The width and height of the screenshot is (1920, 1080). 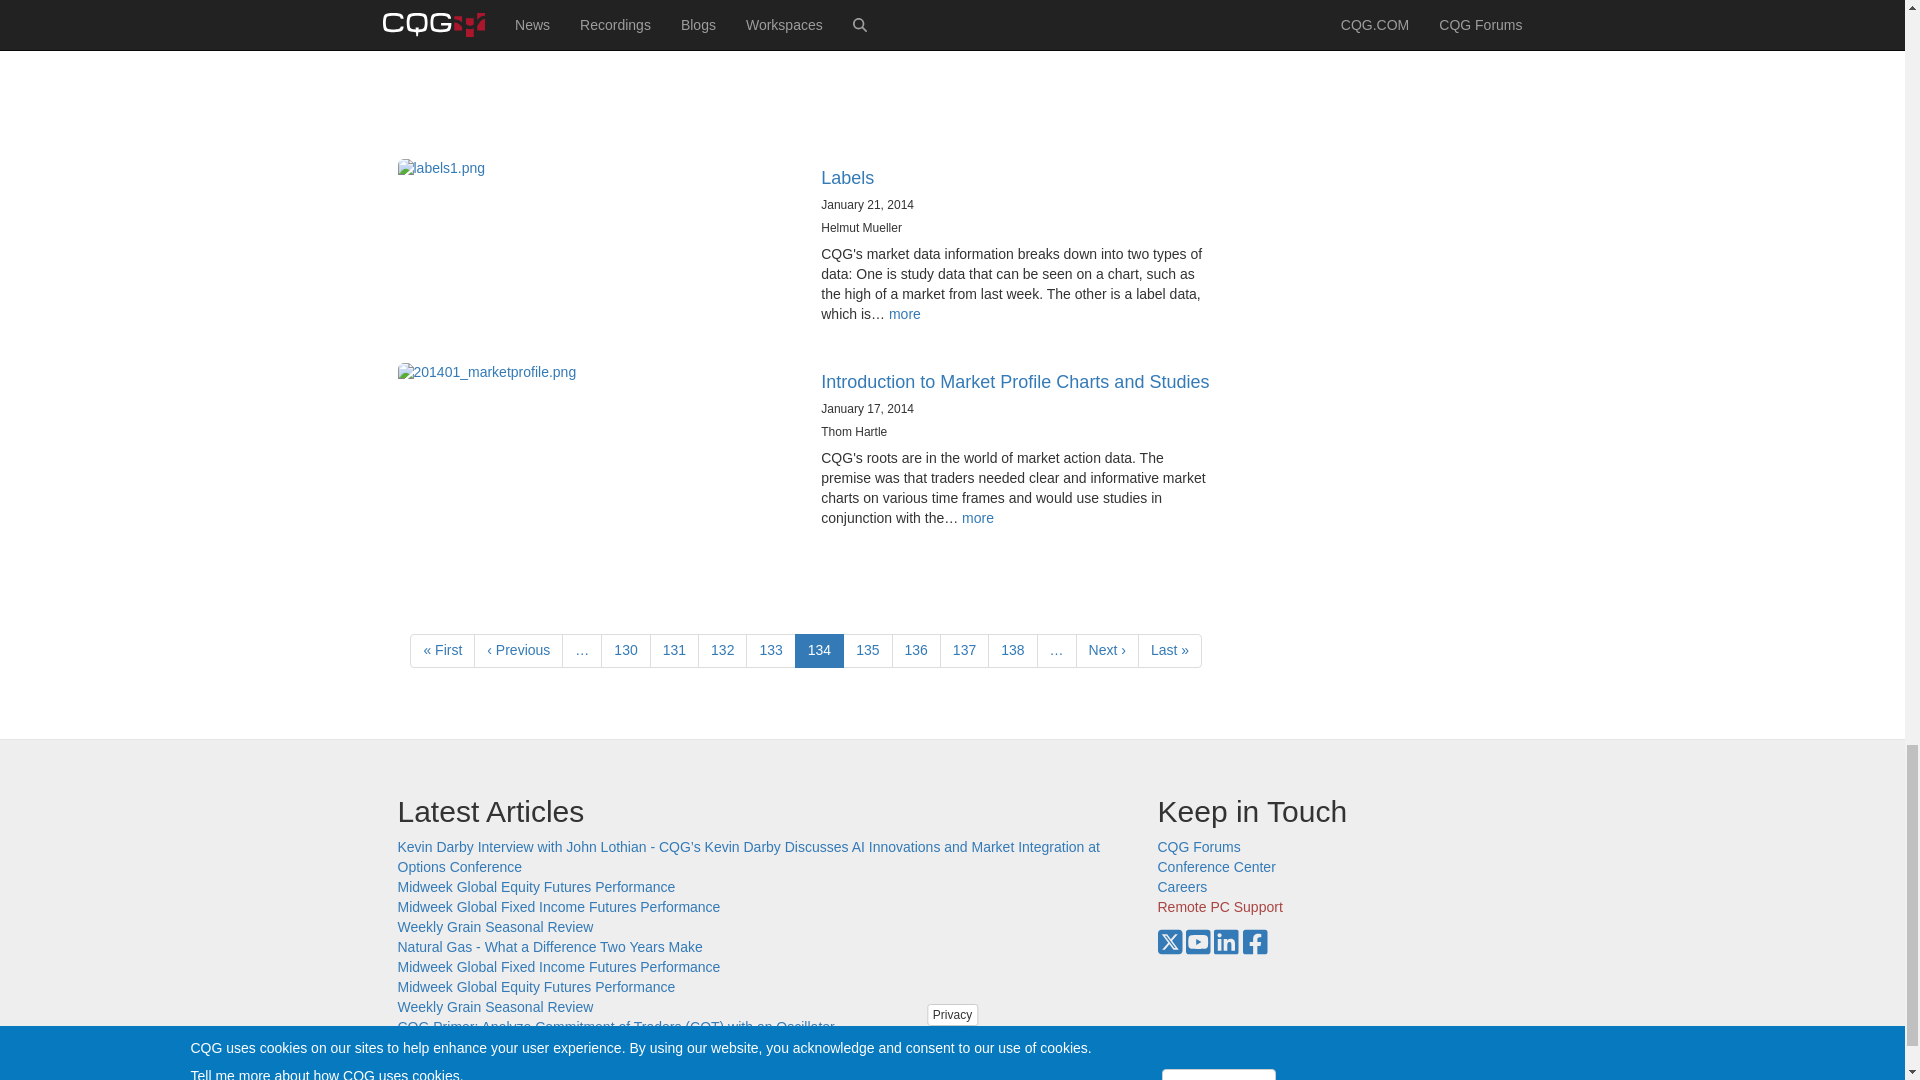 I want to click on Go to page 130, so click(x=625, y=650).